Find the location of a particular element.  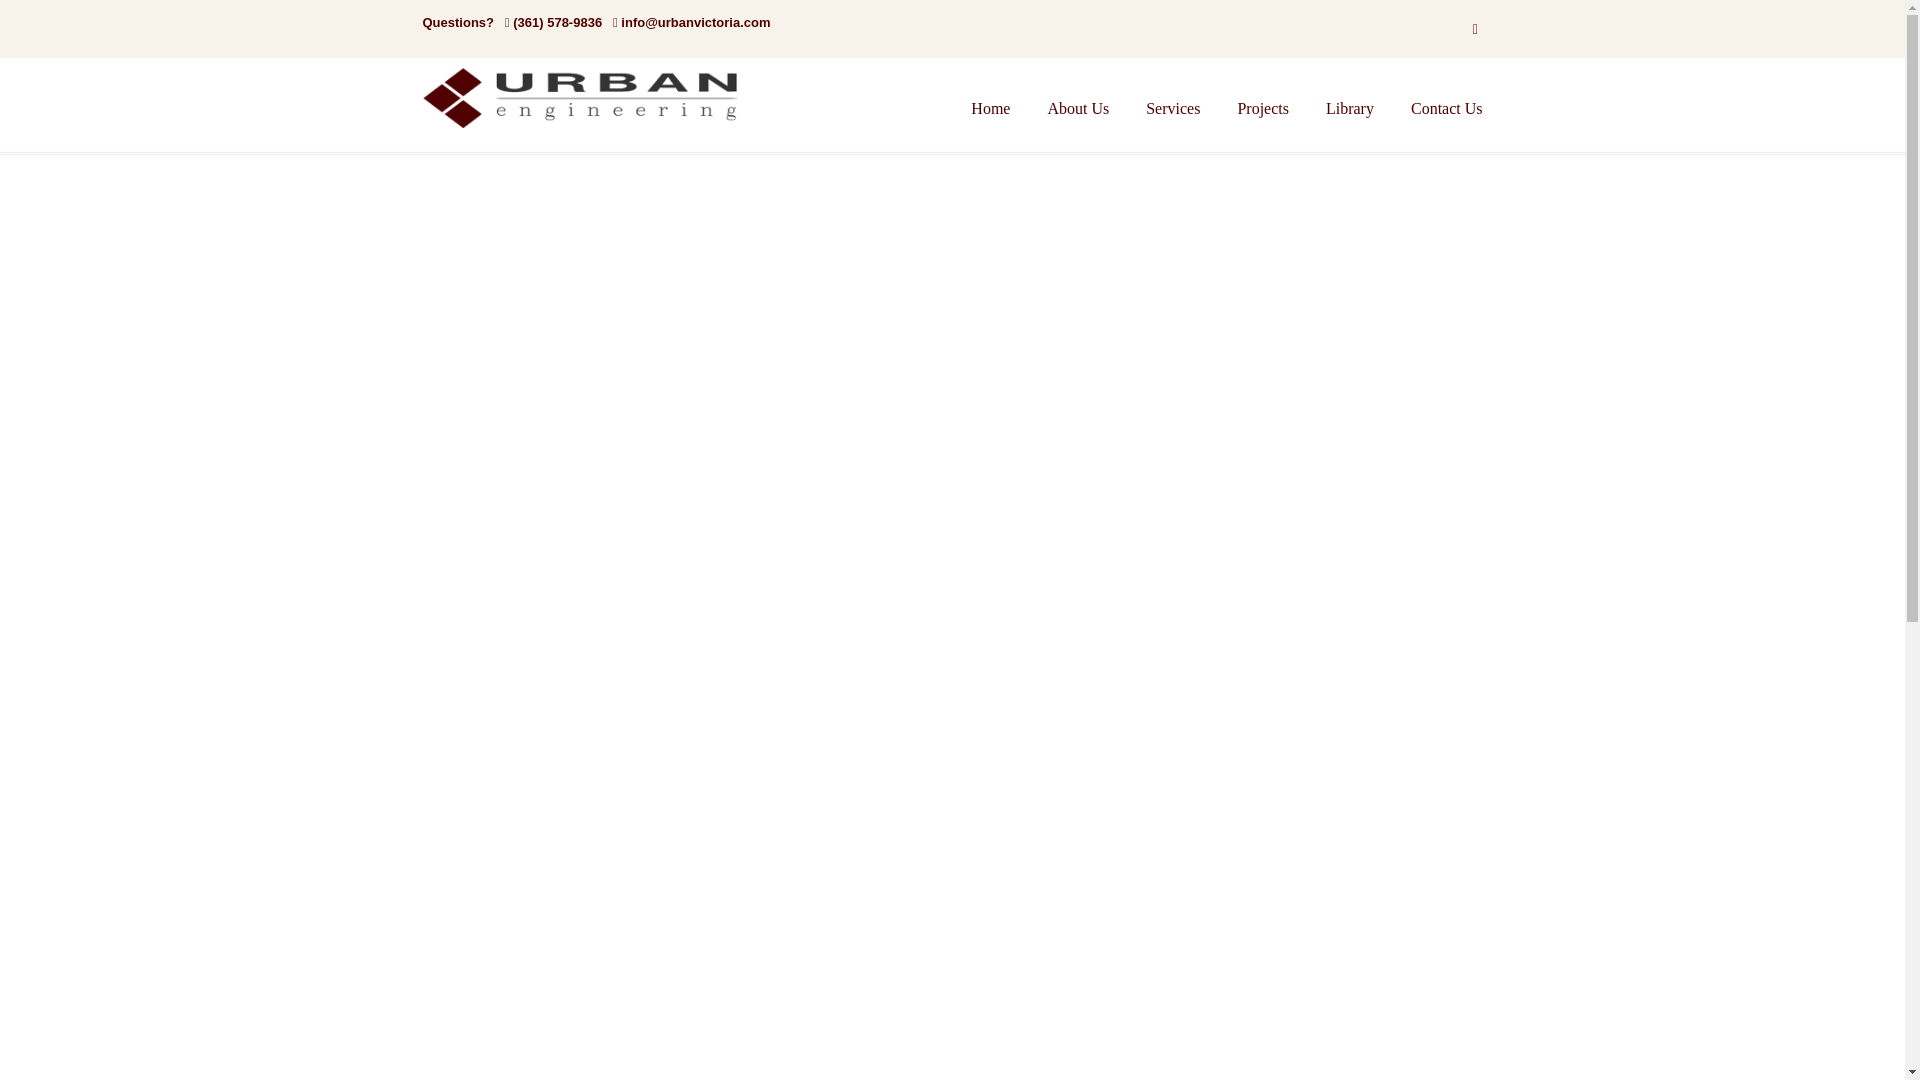

Contact Us is located at coordinates (1446, 108).